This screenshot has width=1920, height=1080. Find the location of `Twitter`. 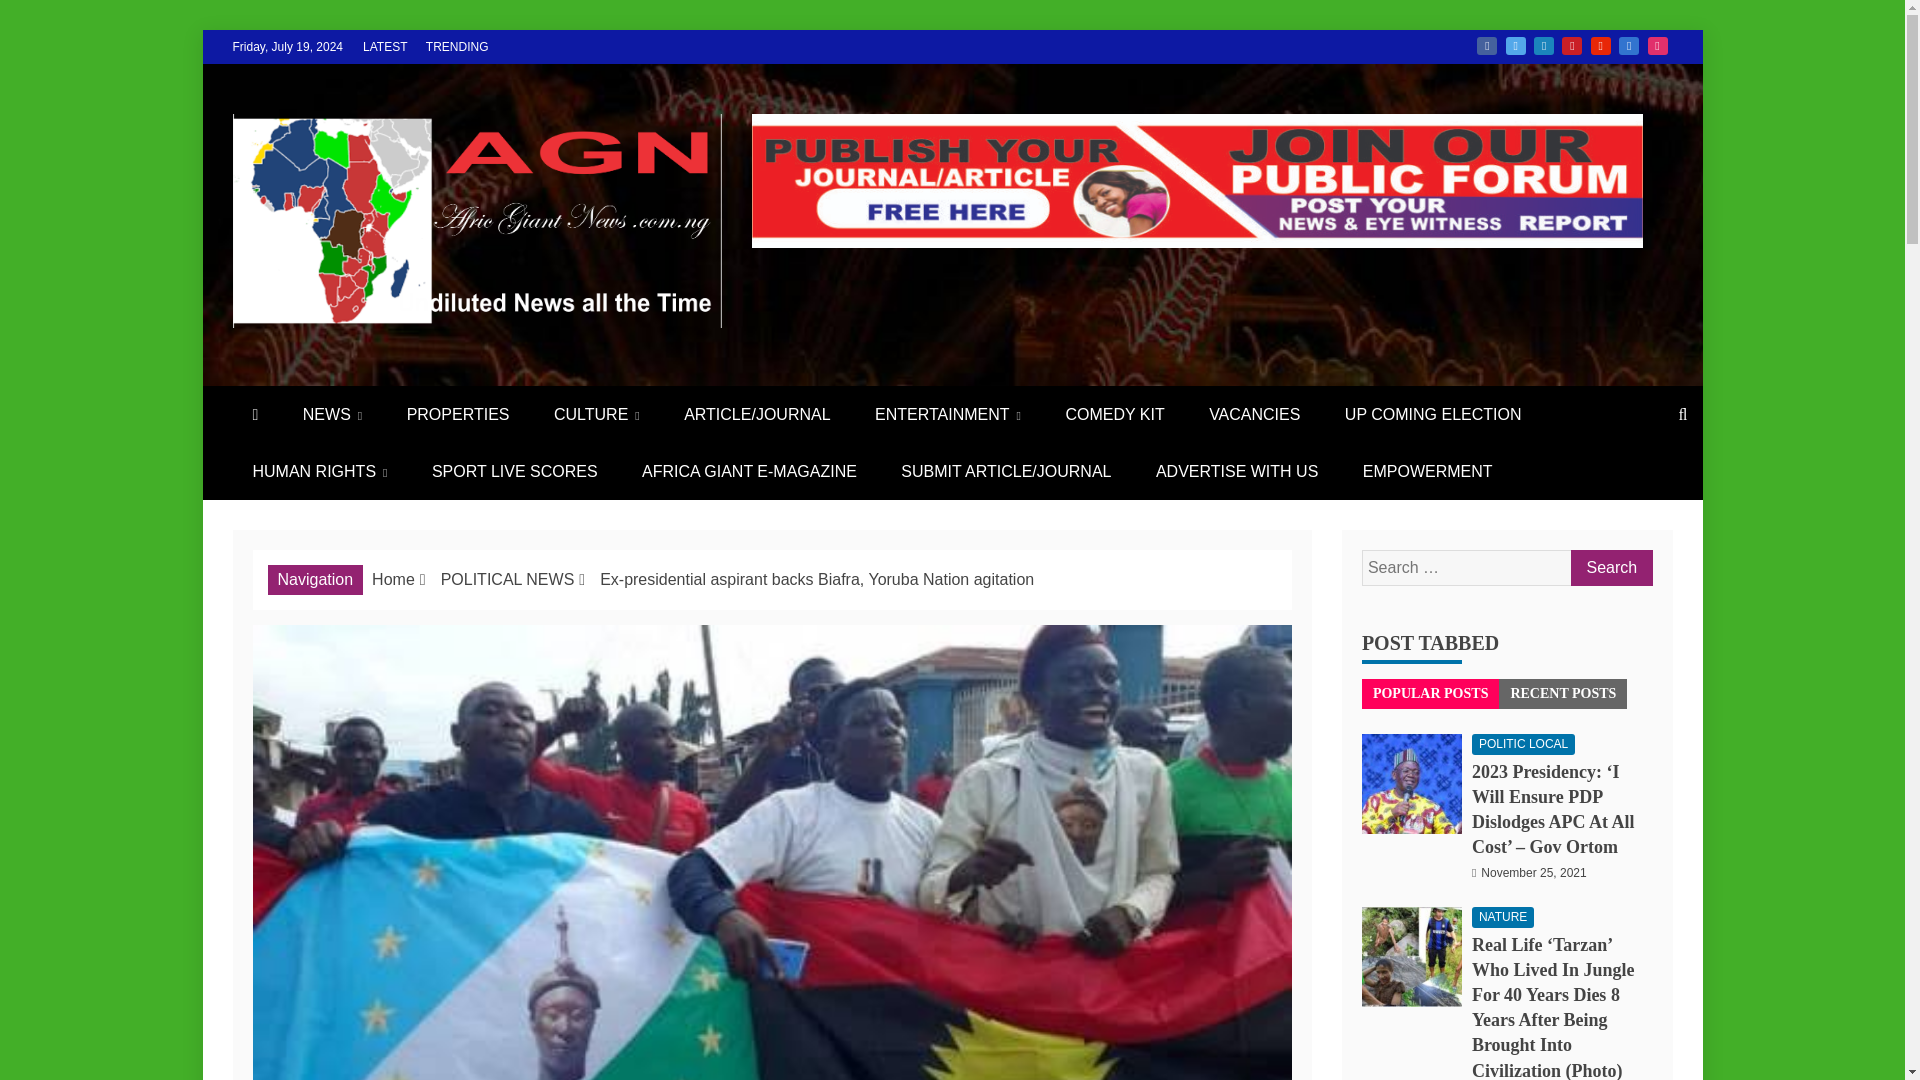

Twitter is located at coordinates (1516, 46).